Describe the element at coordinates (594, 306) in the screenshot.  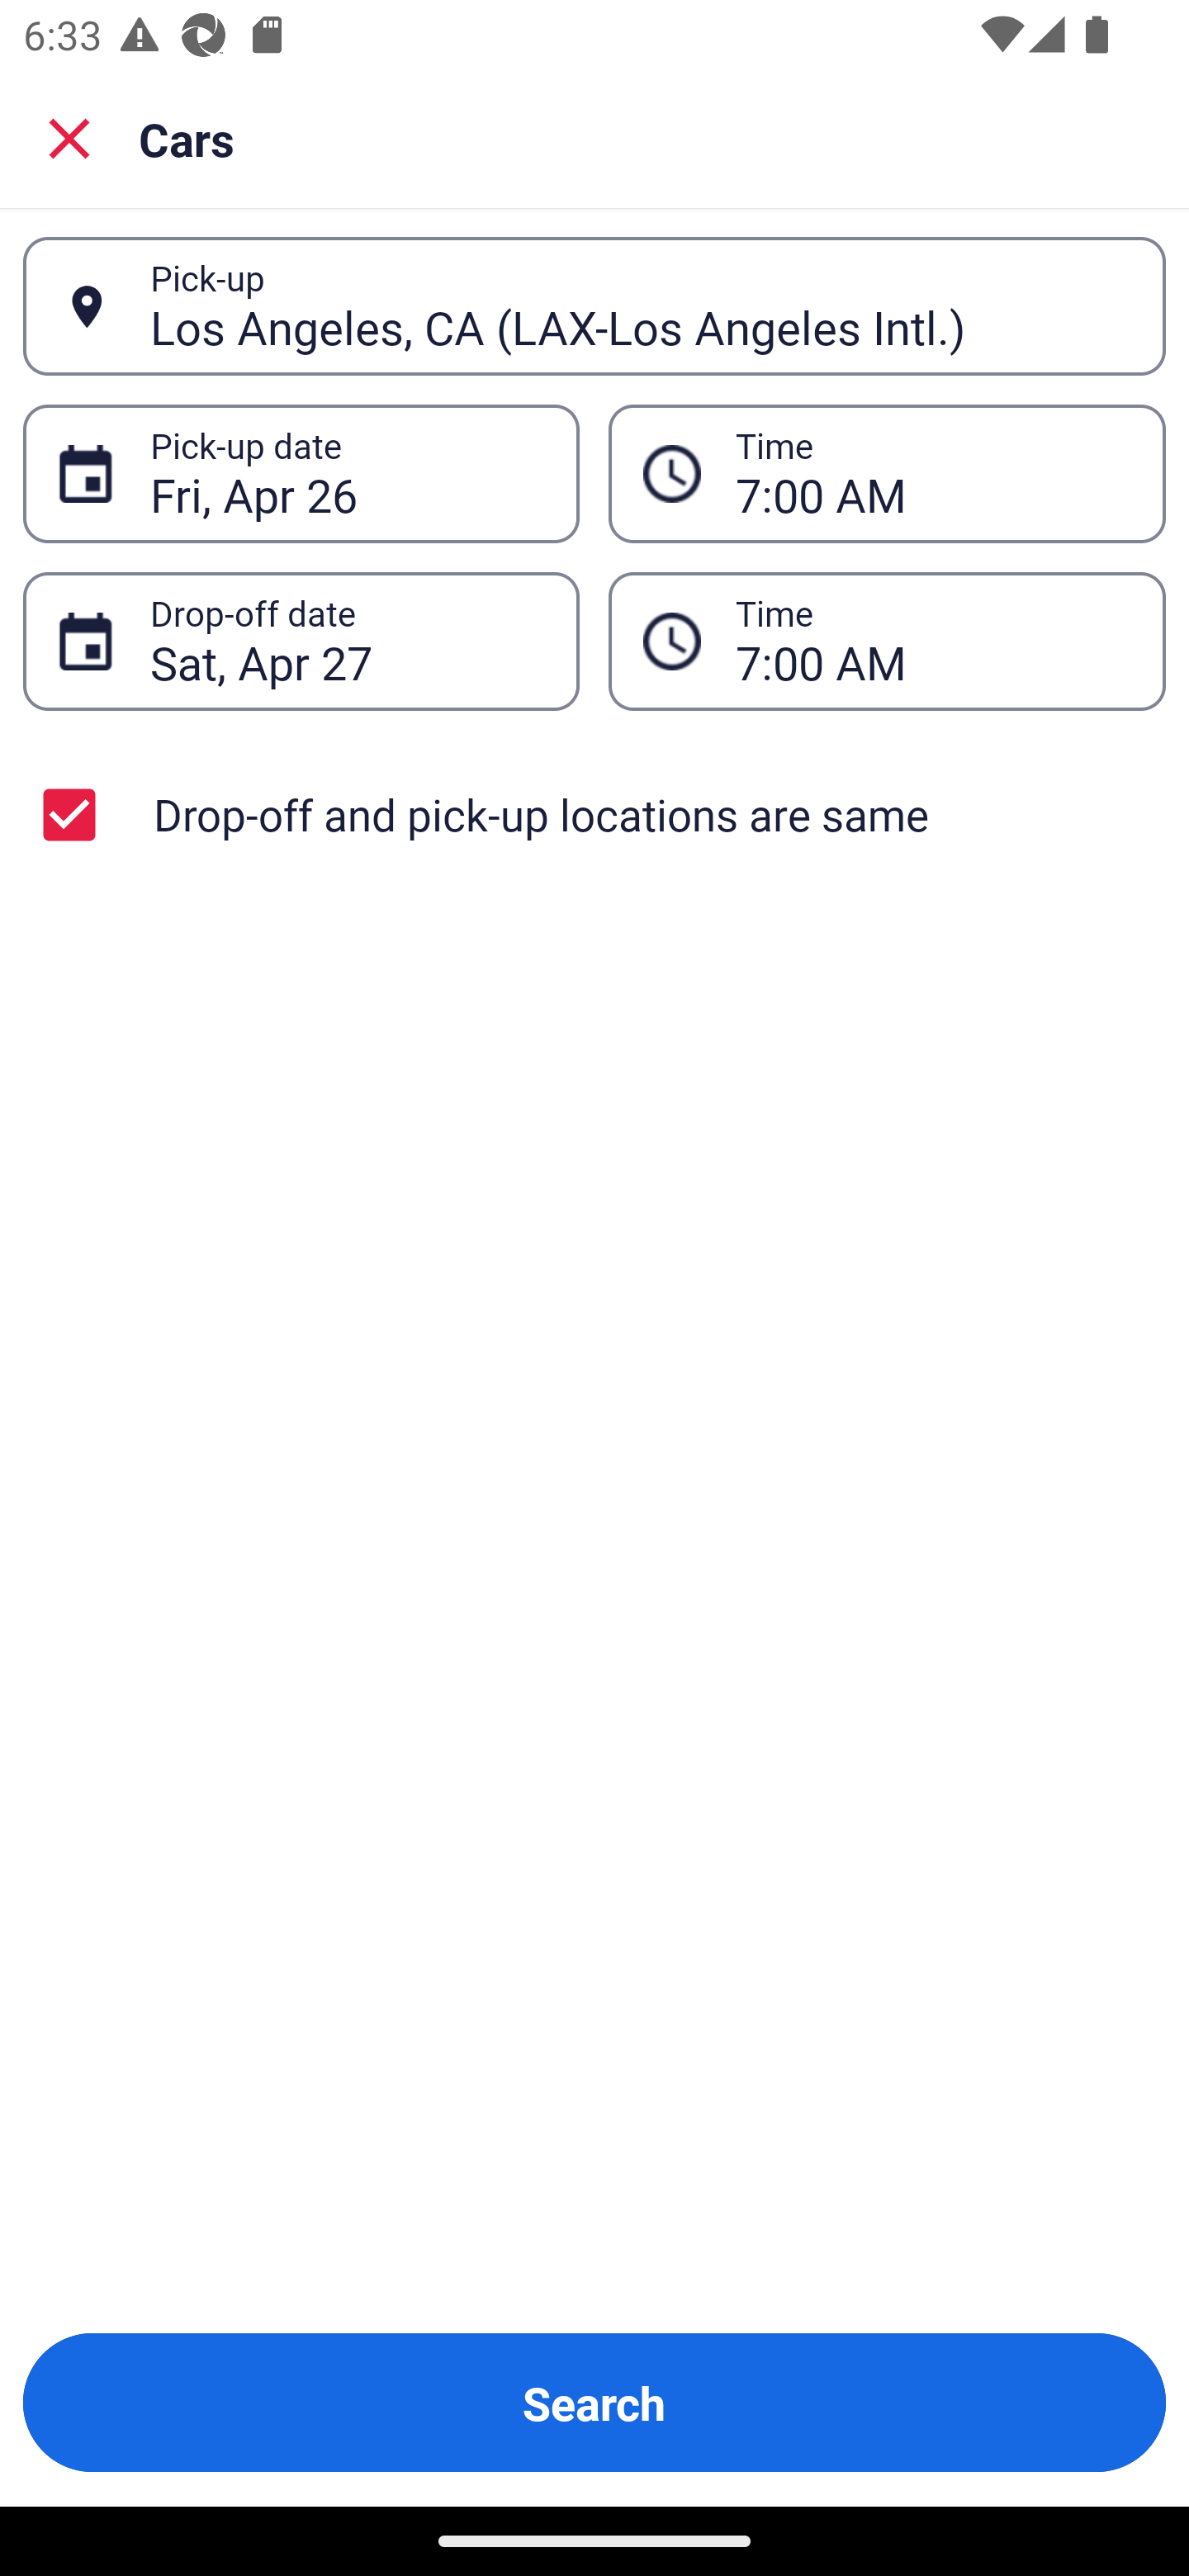
I see `Los Angeles, CA (LAX-Los Angeles Intl.) Pick-up` at that location.